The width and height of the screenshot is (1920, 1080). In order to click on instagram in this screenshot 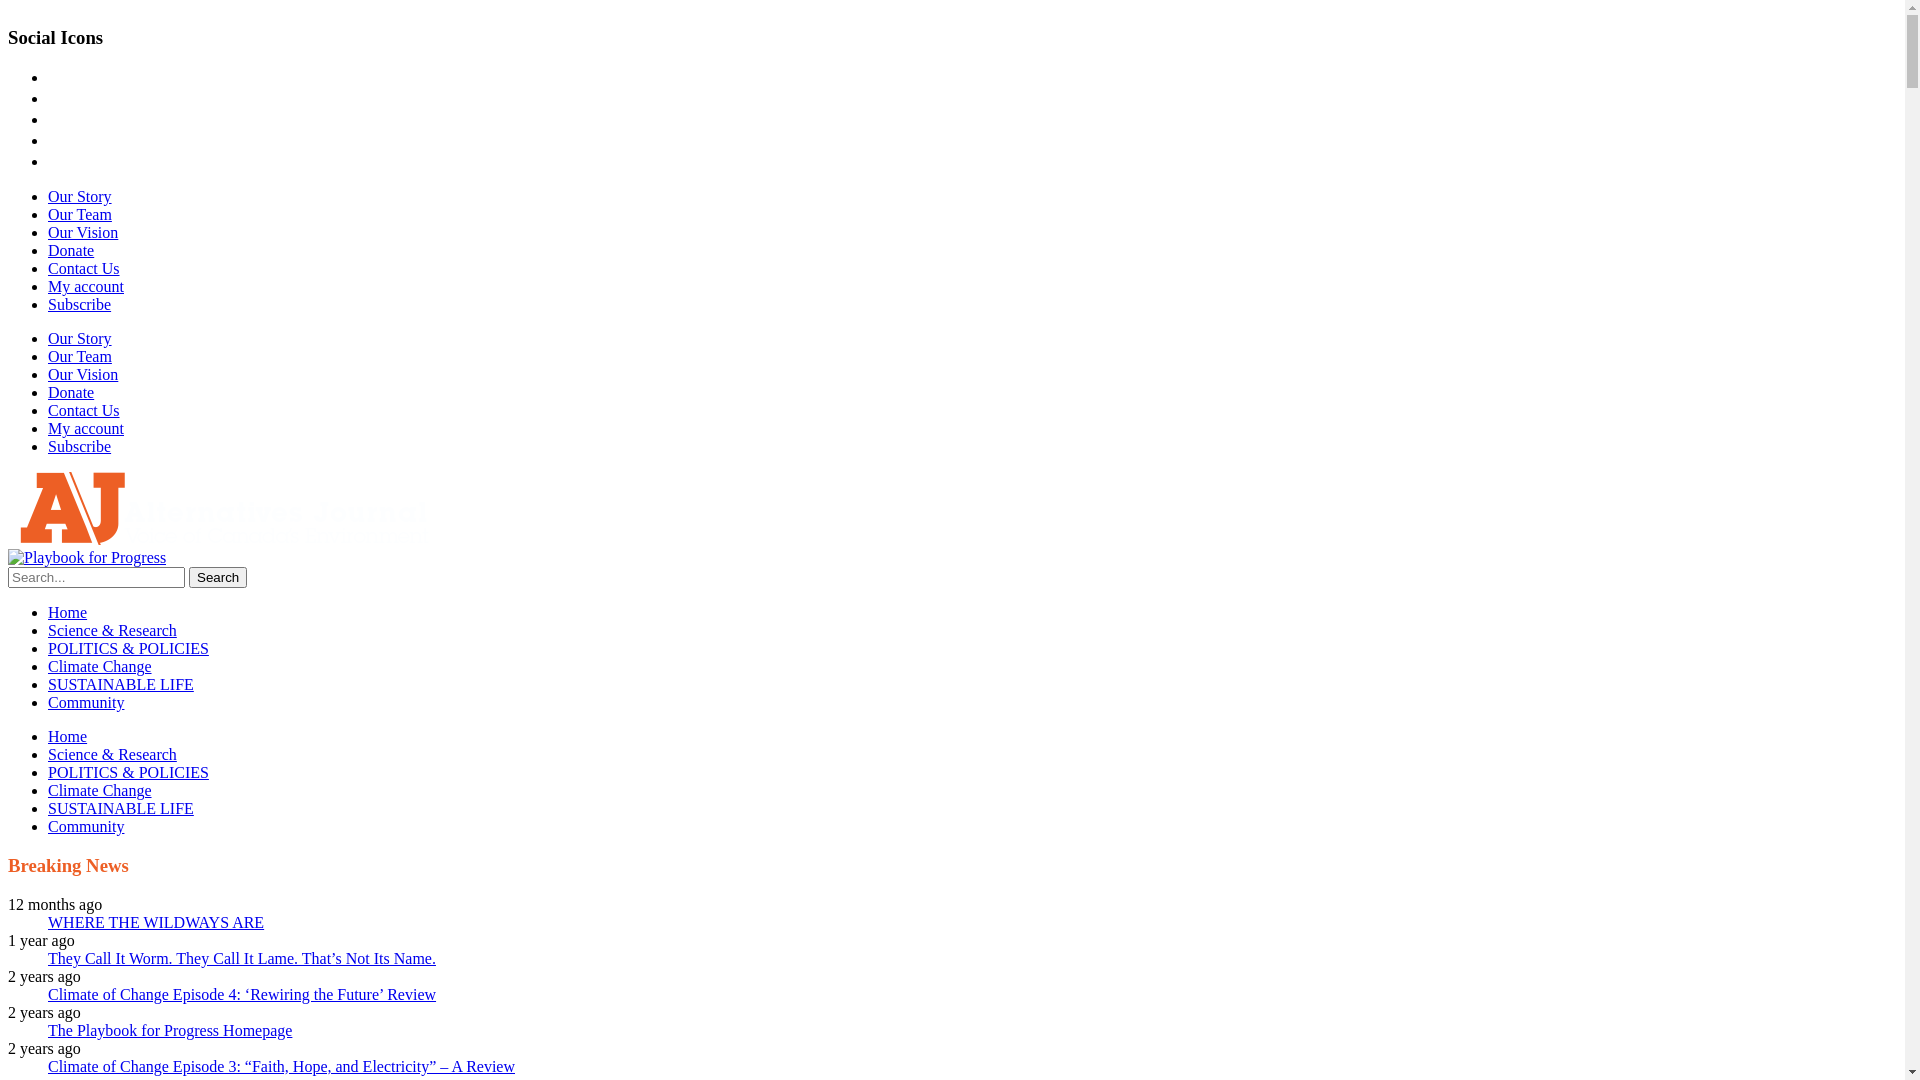, I will do `click(56, 98)`.